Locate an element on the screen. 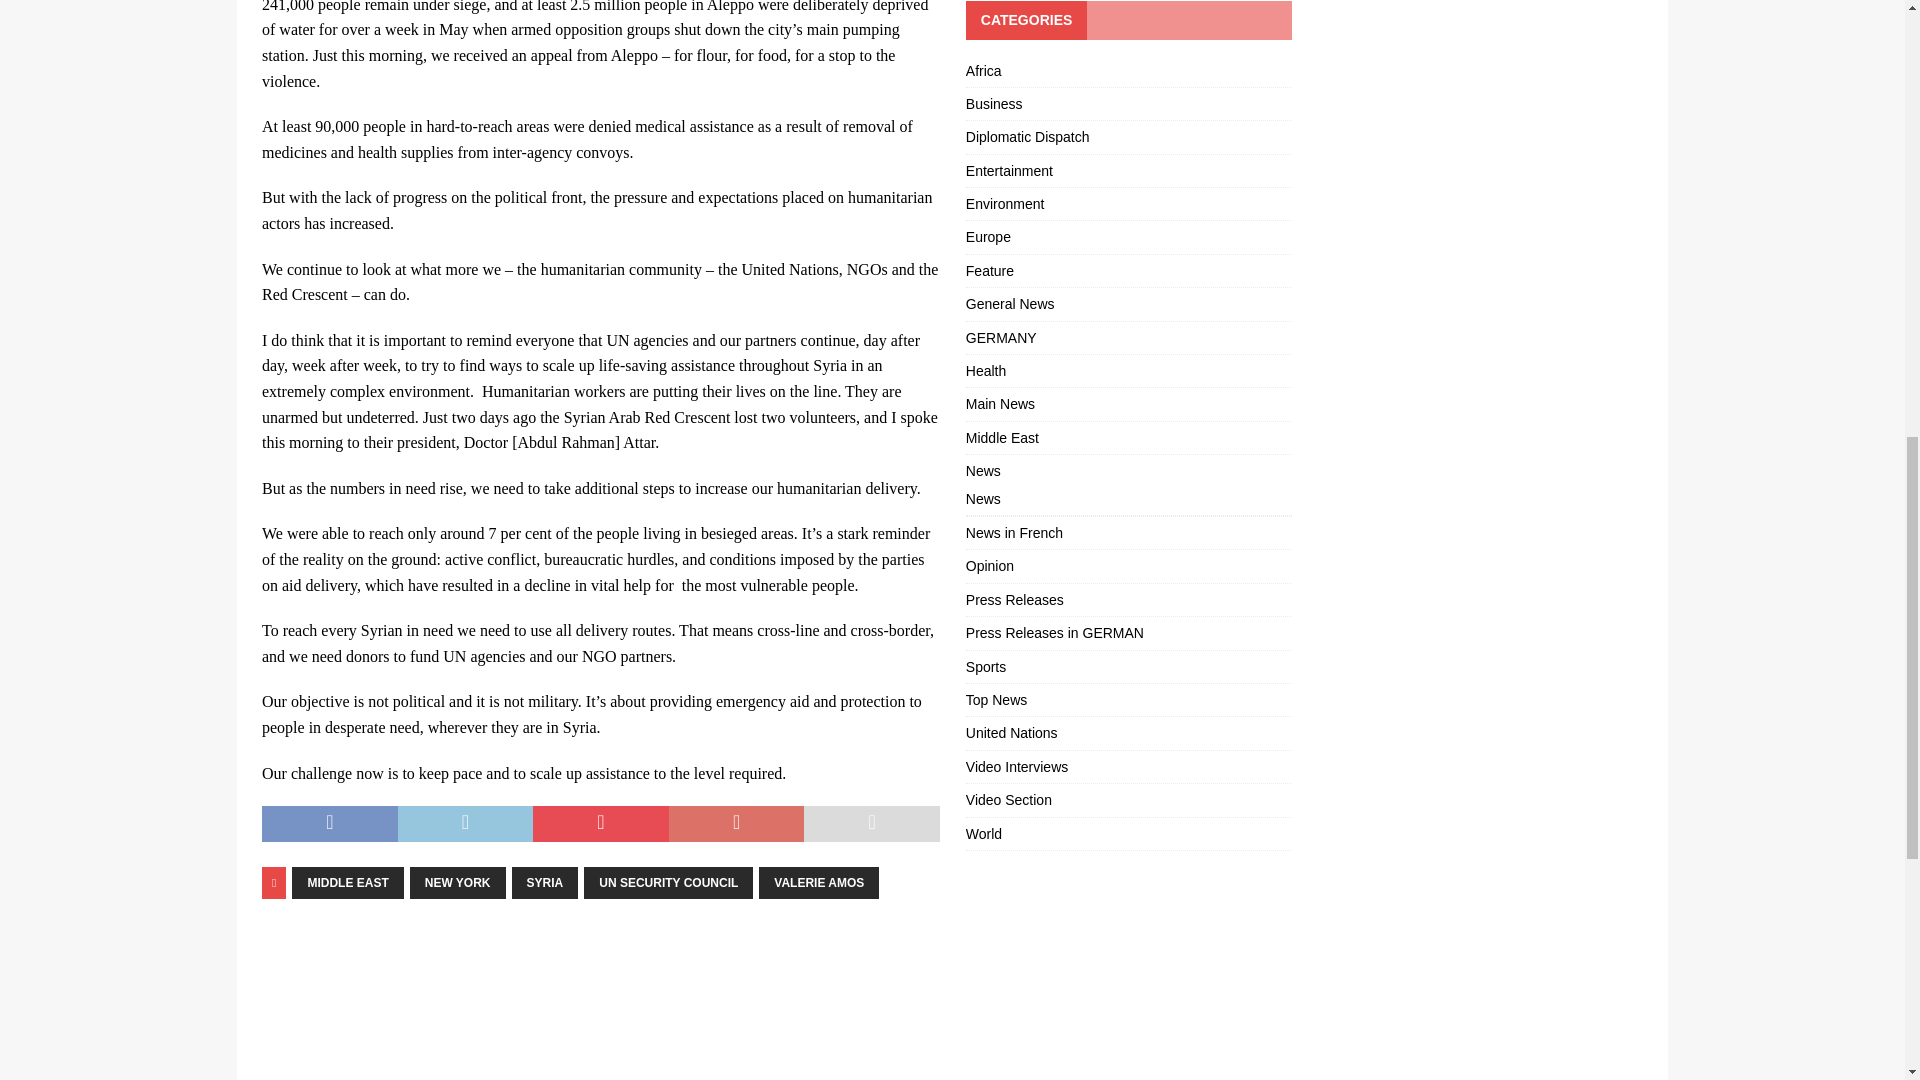  UN SECURITY COUNCIL is located at coordinates (668, 882).